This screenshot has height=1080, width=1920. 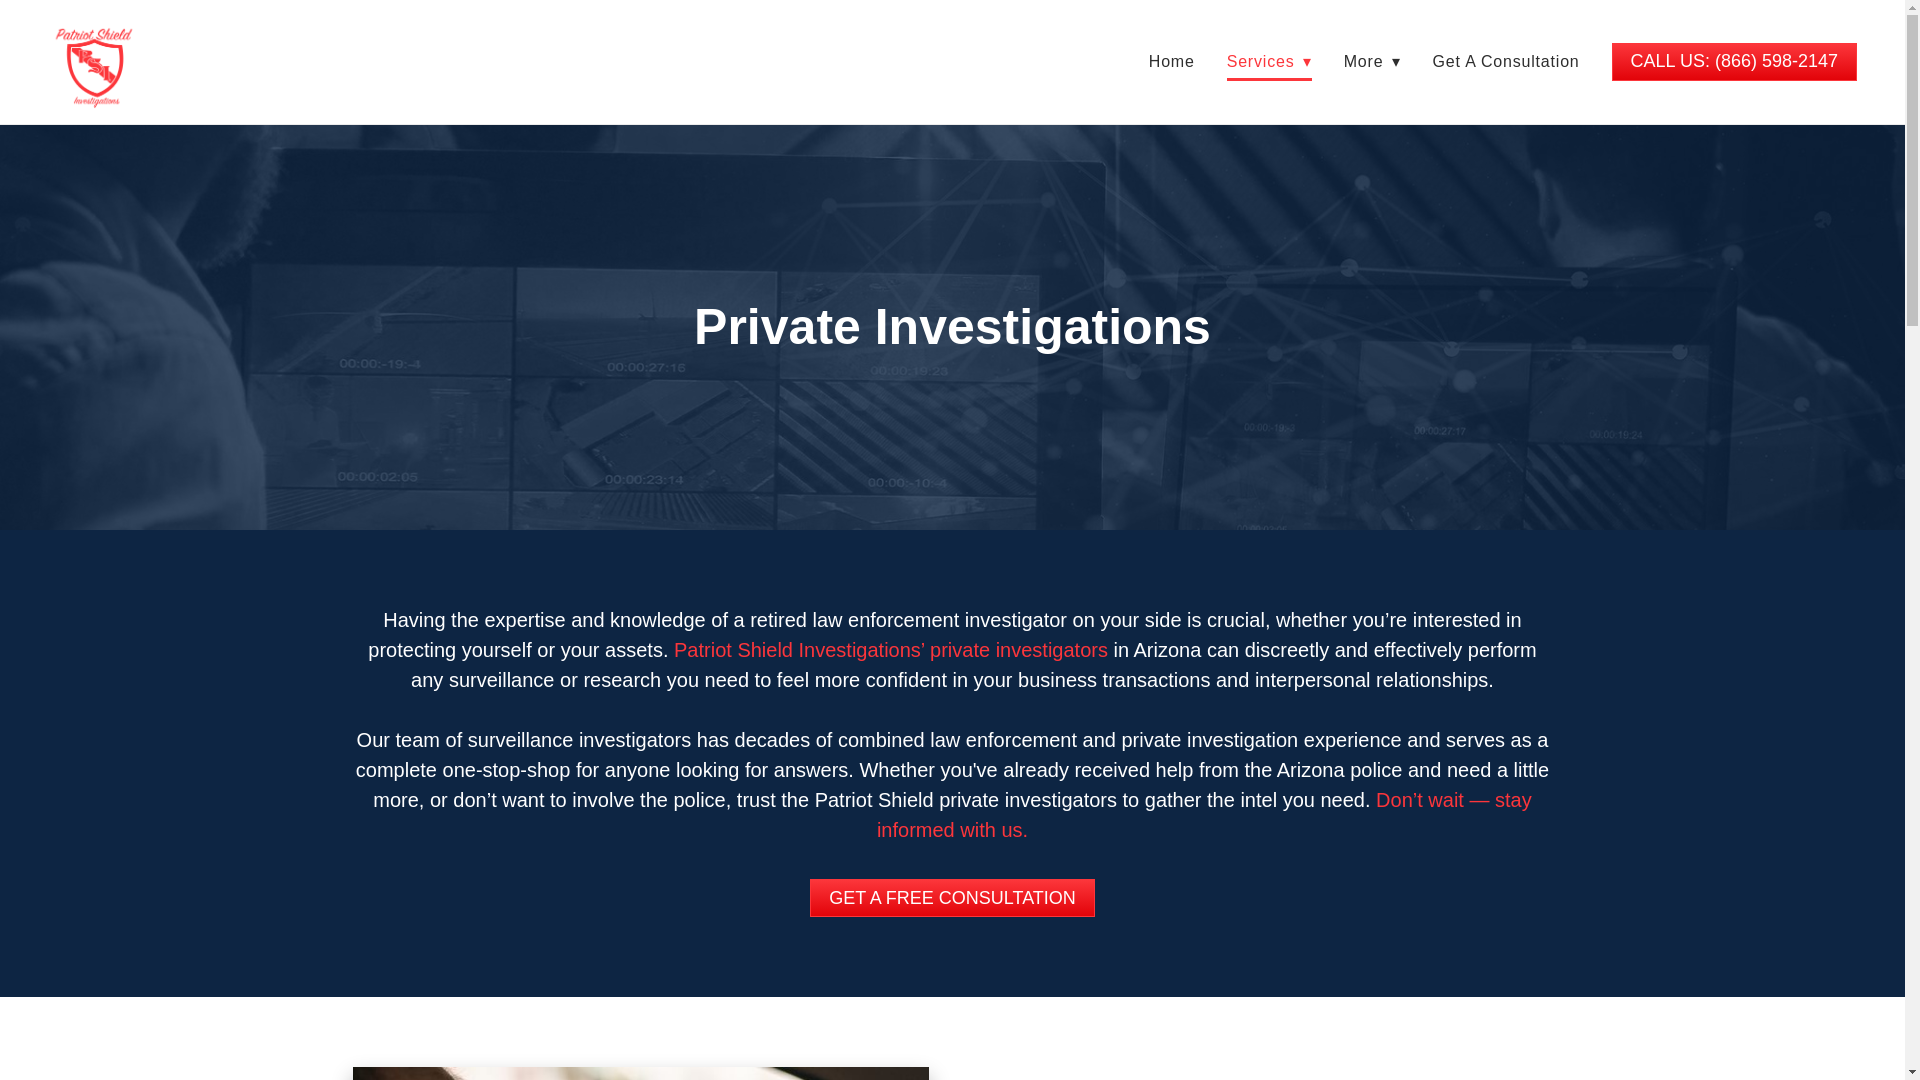 I want to click on Get A Consultation, so click(x=1506, y=62).